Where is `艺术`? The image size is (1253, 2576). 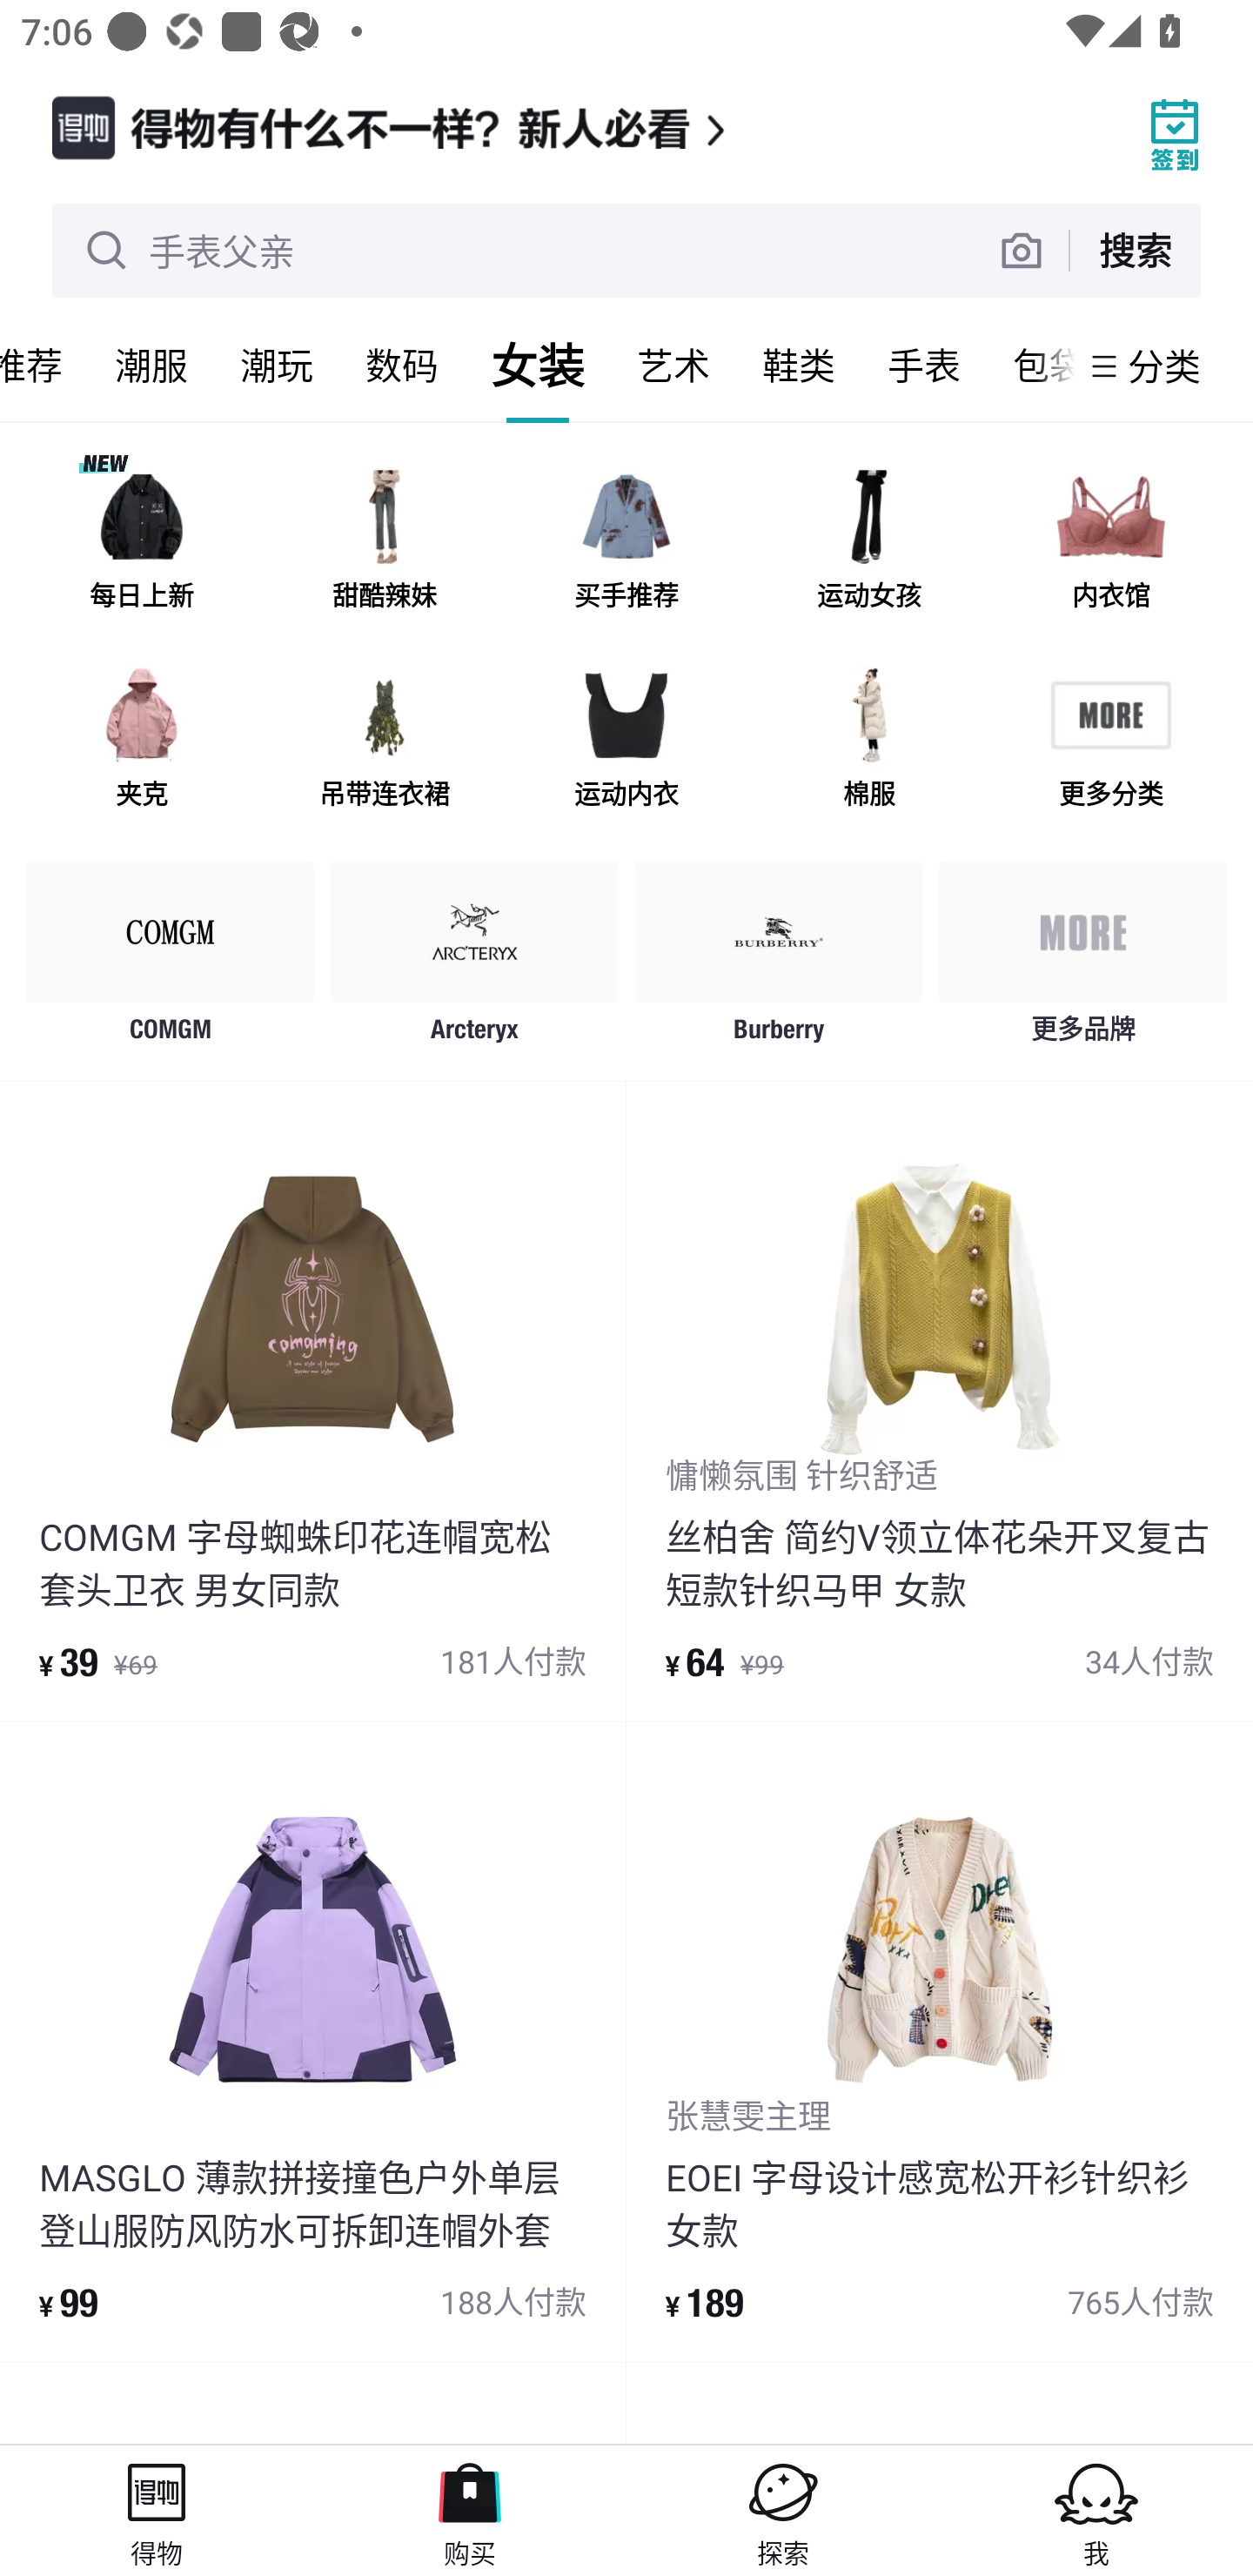
艺术 is located at coordinates (673, 366).